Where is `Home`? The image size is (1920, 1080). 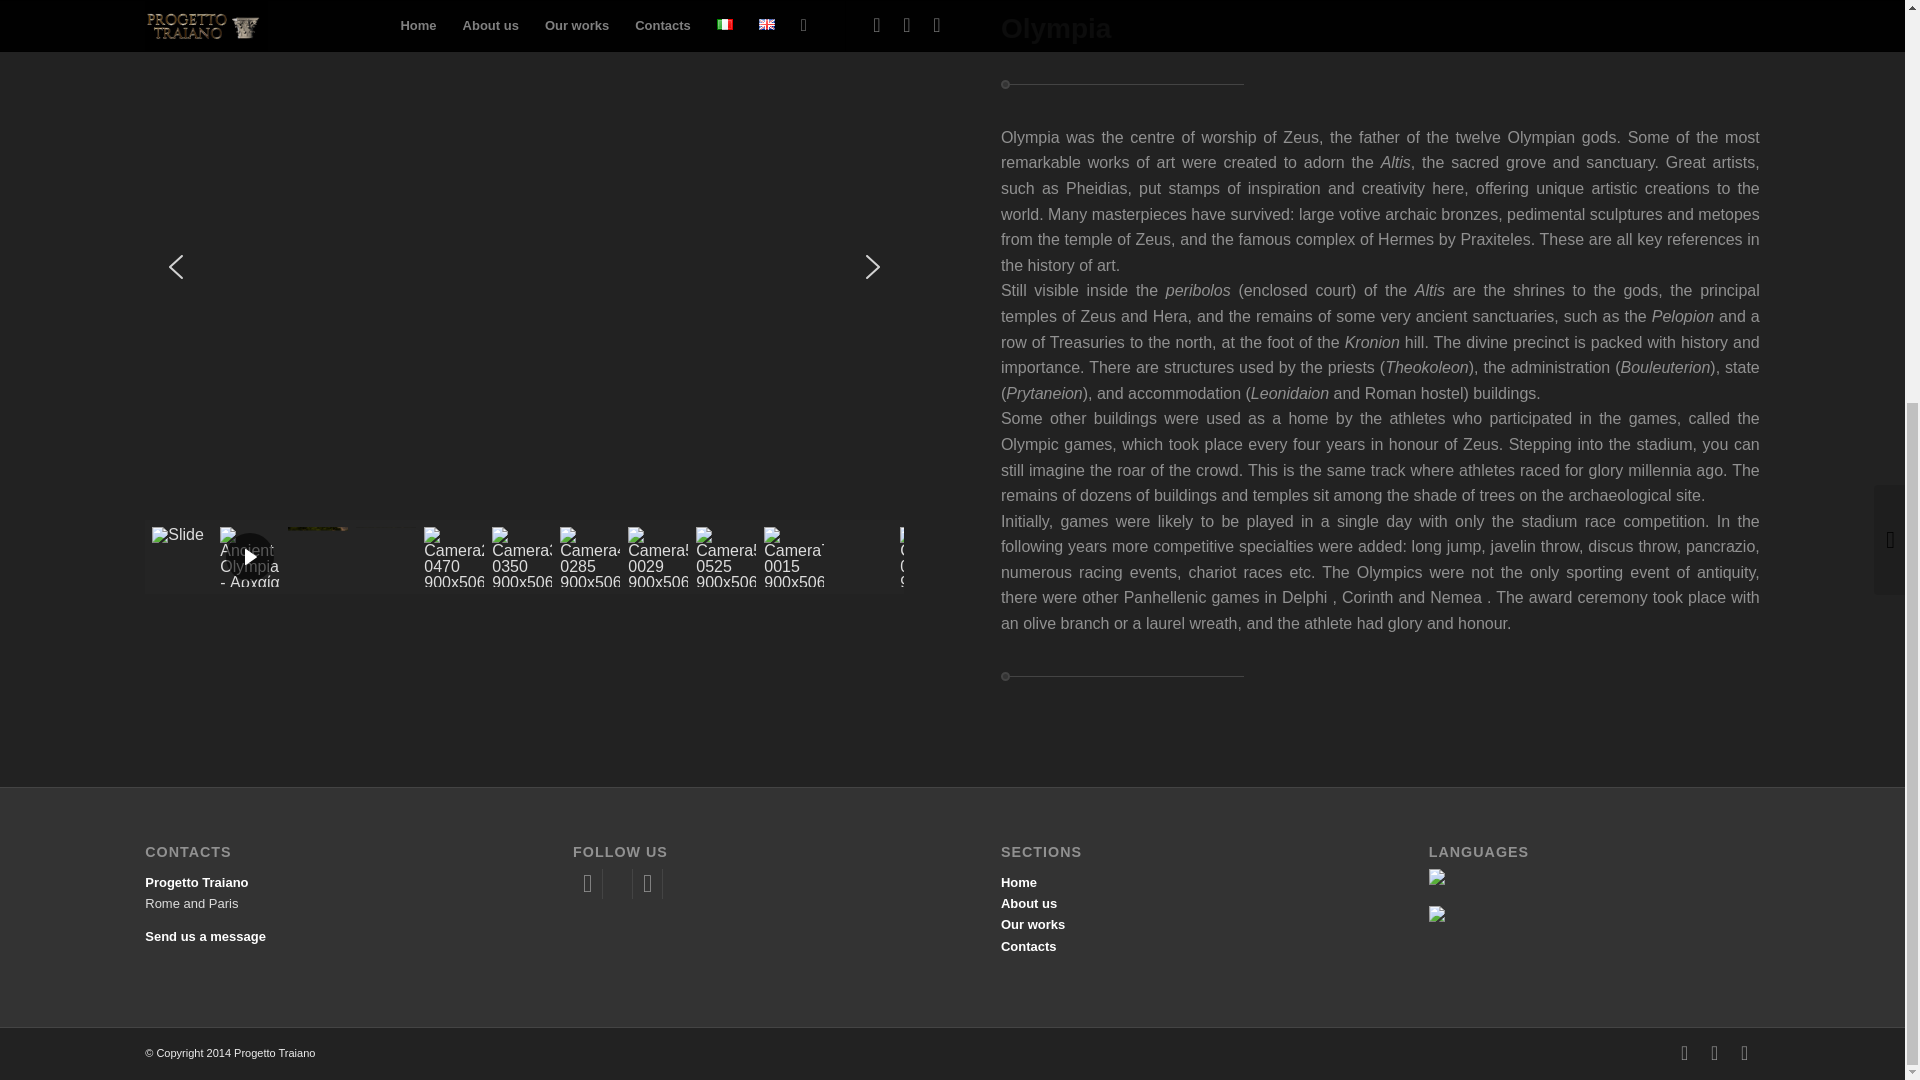 Home is located at coordinates (1018, 882).